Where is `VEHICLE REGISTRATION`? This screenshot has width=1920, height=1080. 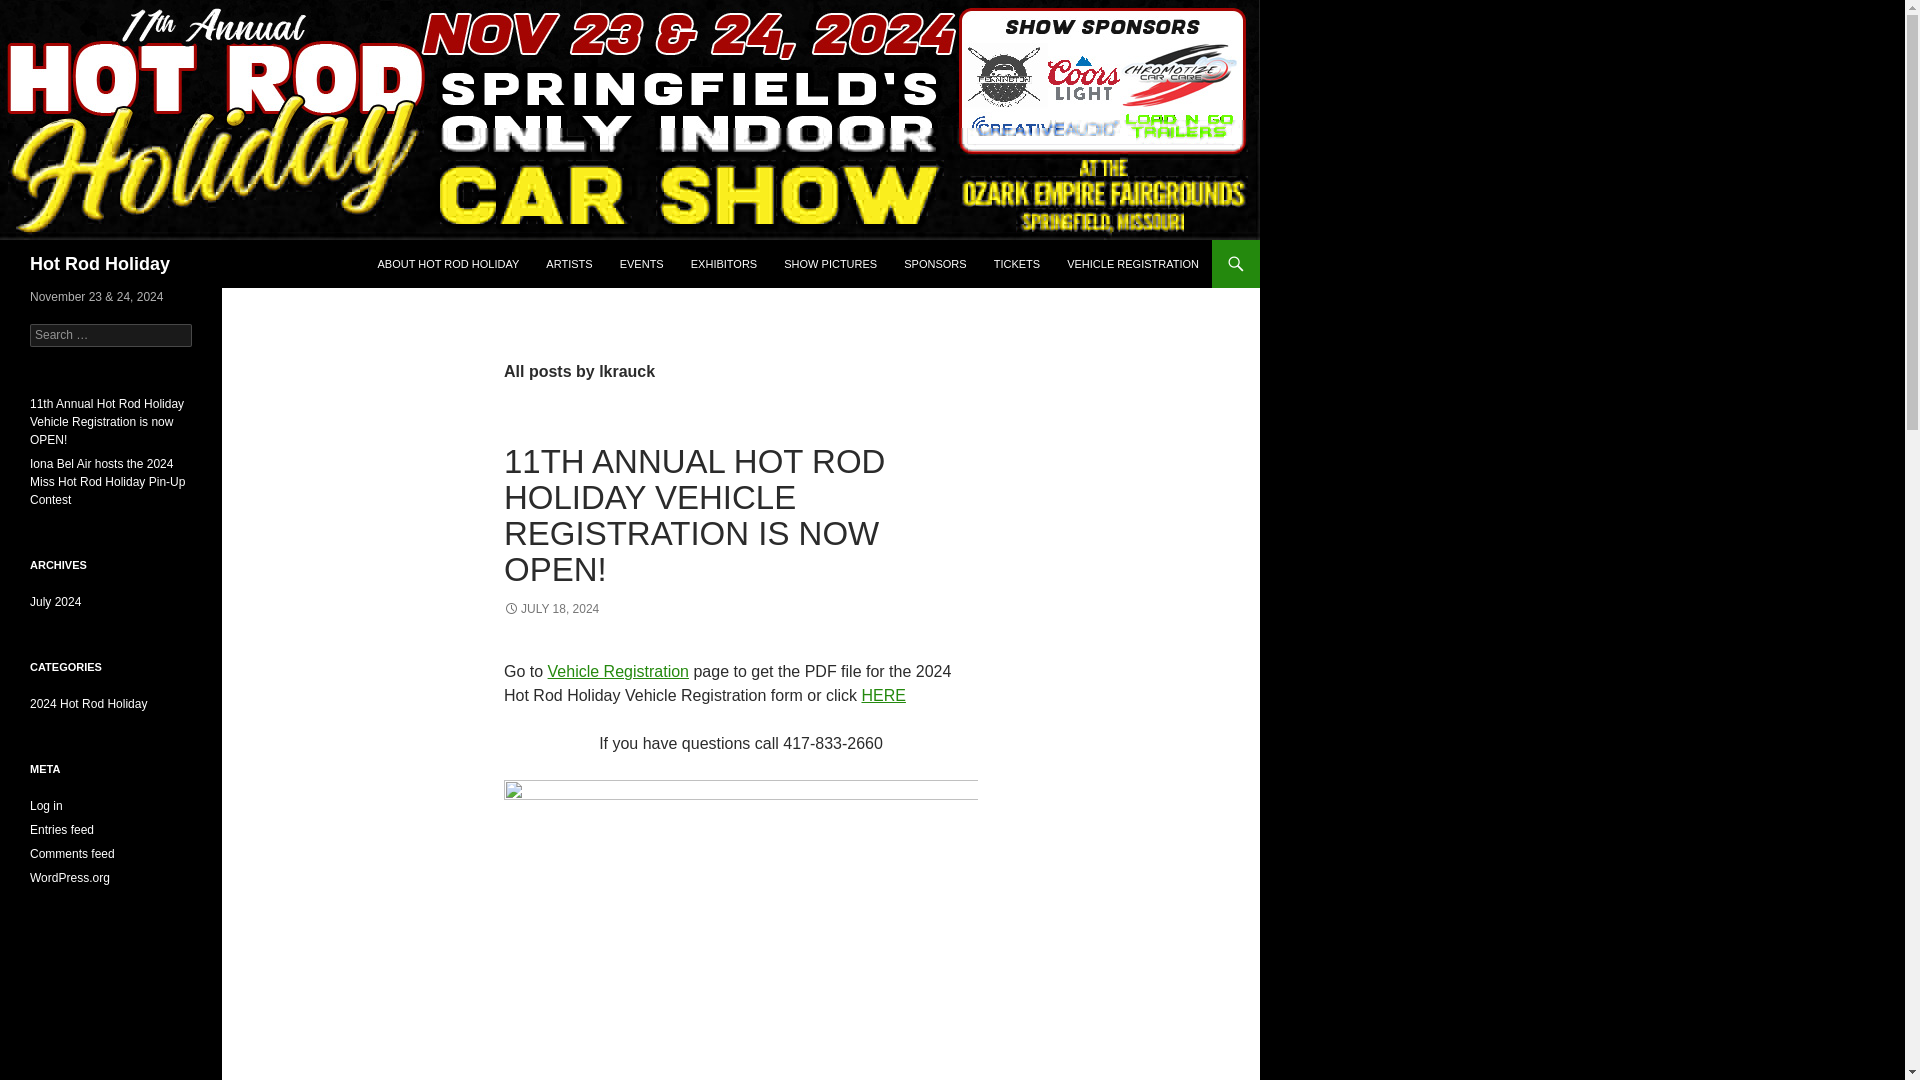
VEHICLE REGISTRATION is located at coordinates (1132, 264).